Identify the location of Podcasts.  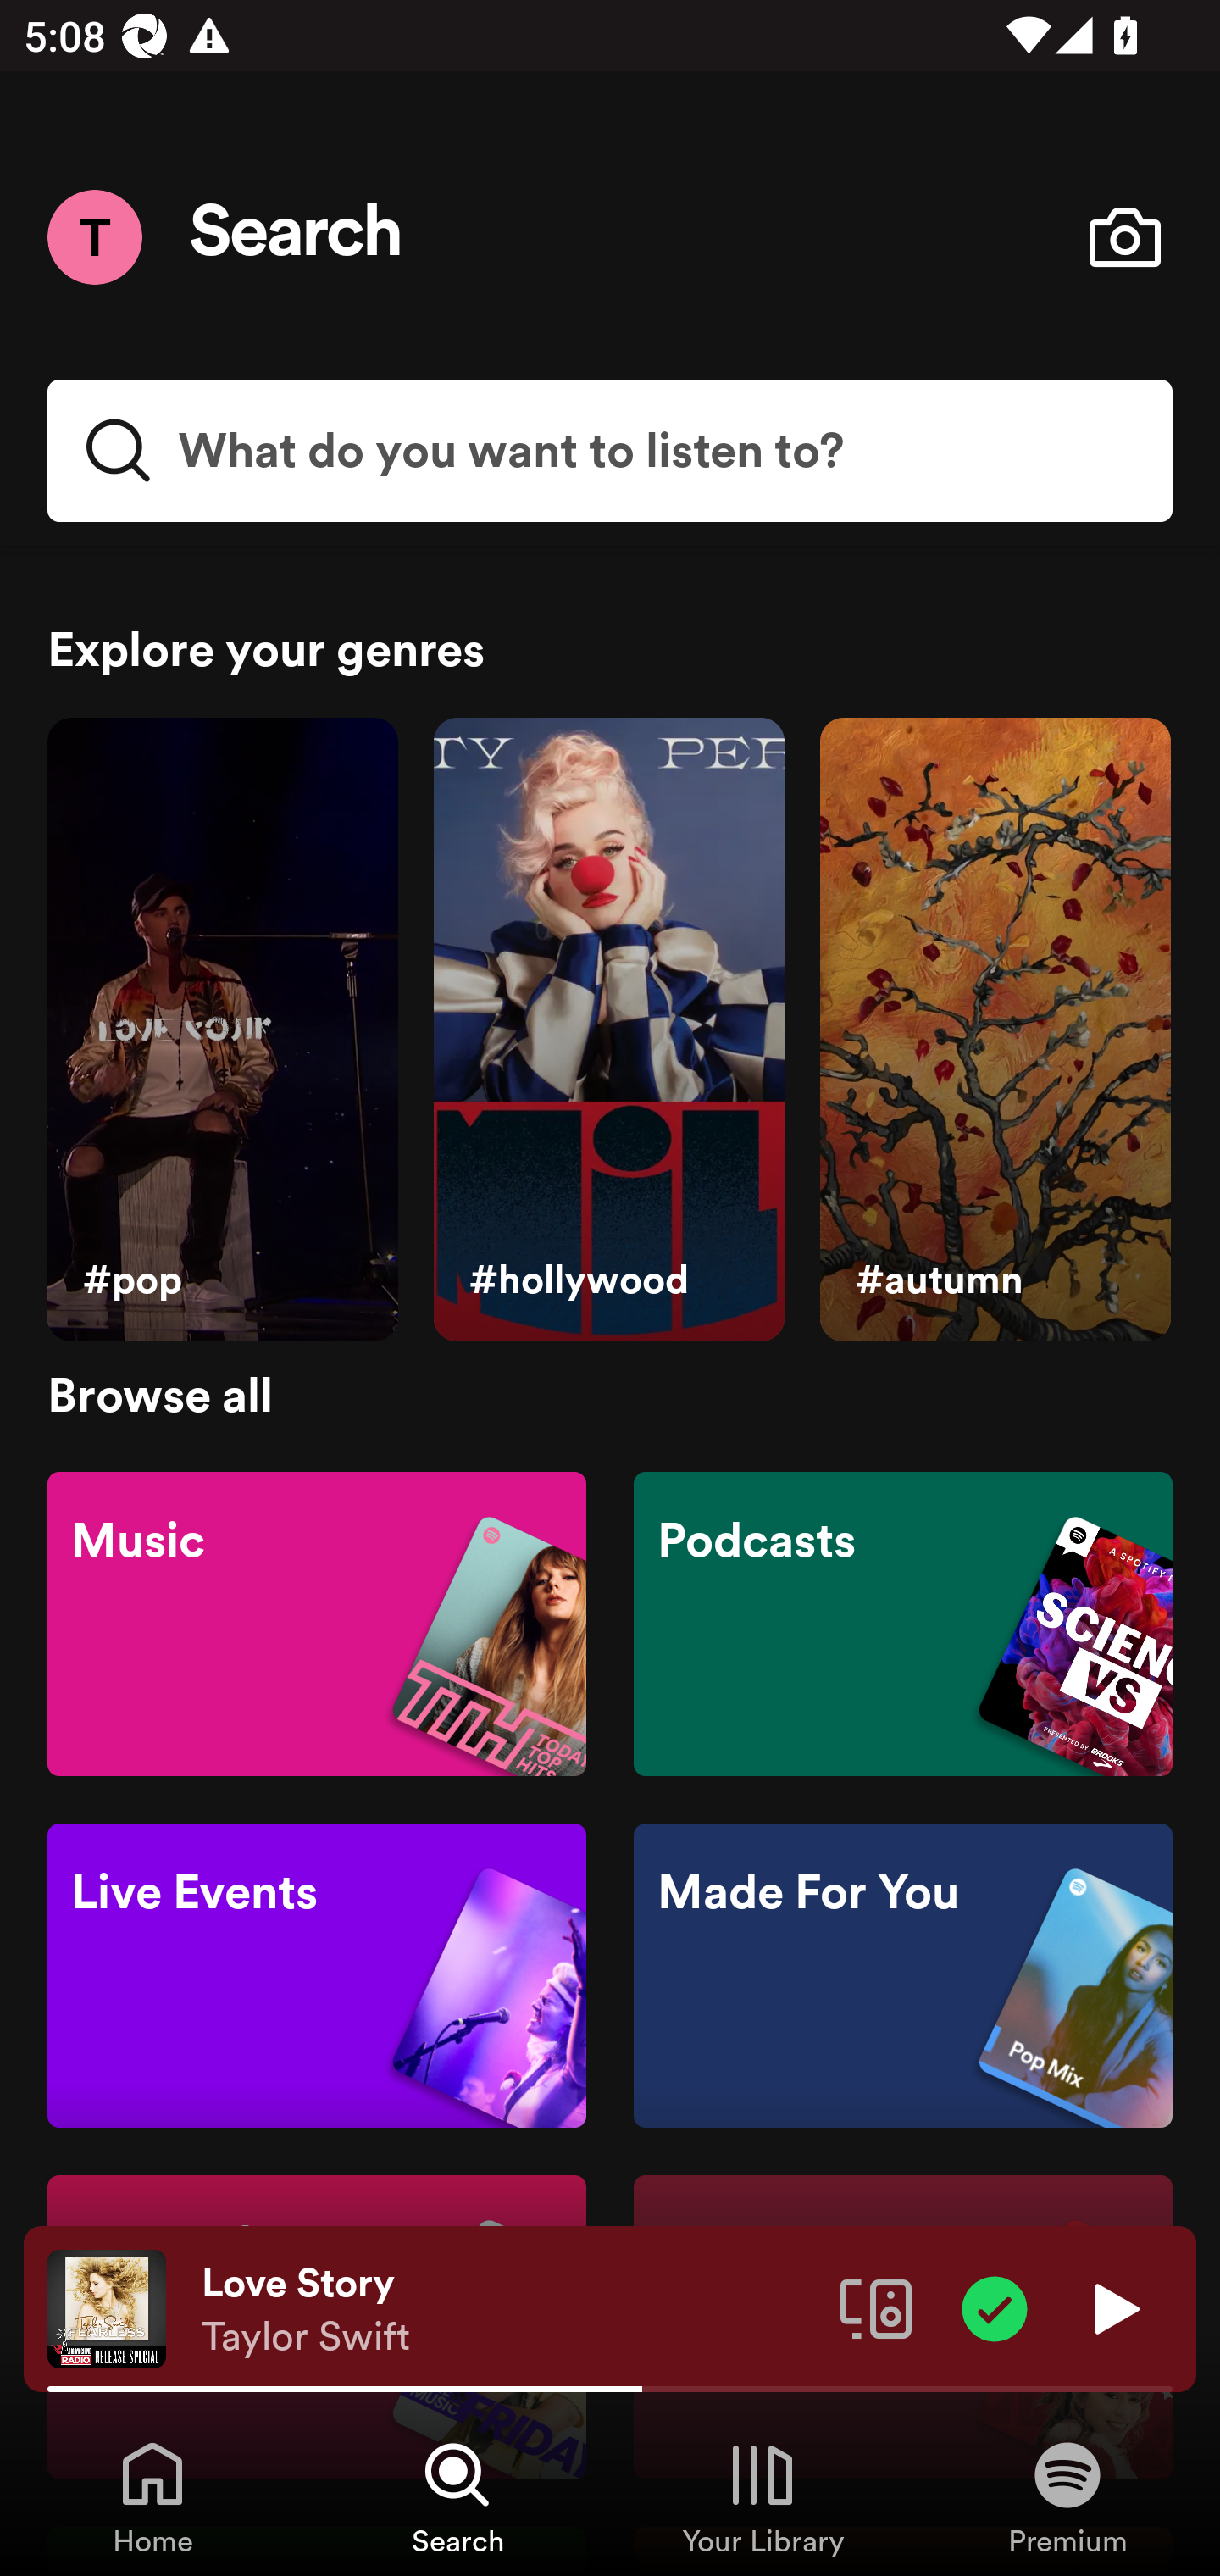
(902, 1622).